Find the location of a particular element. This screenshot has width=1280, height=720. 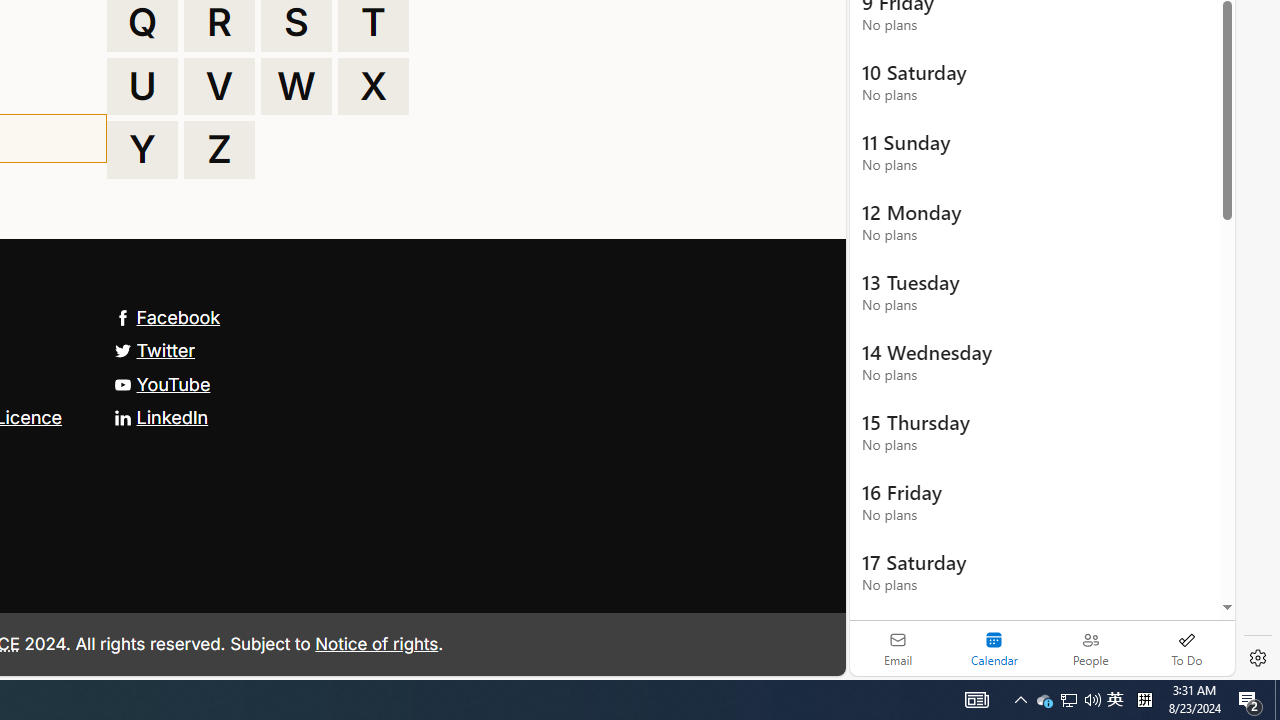

LinkedIn is located at coordinates (160, 416).